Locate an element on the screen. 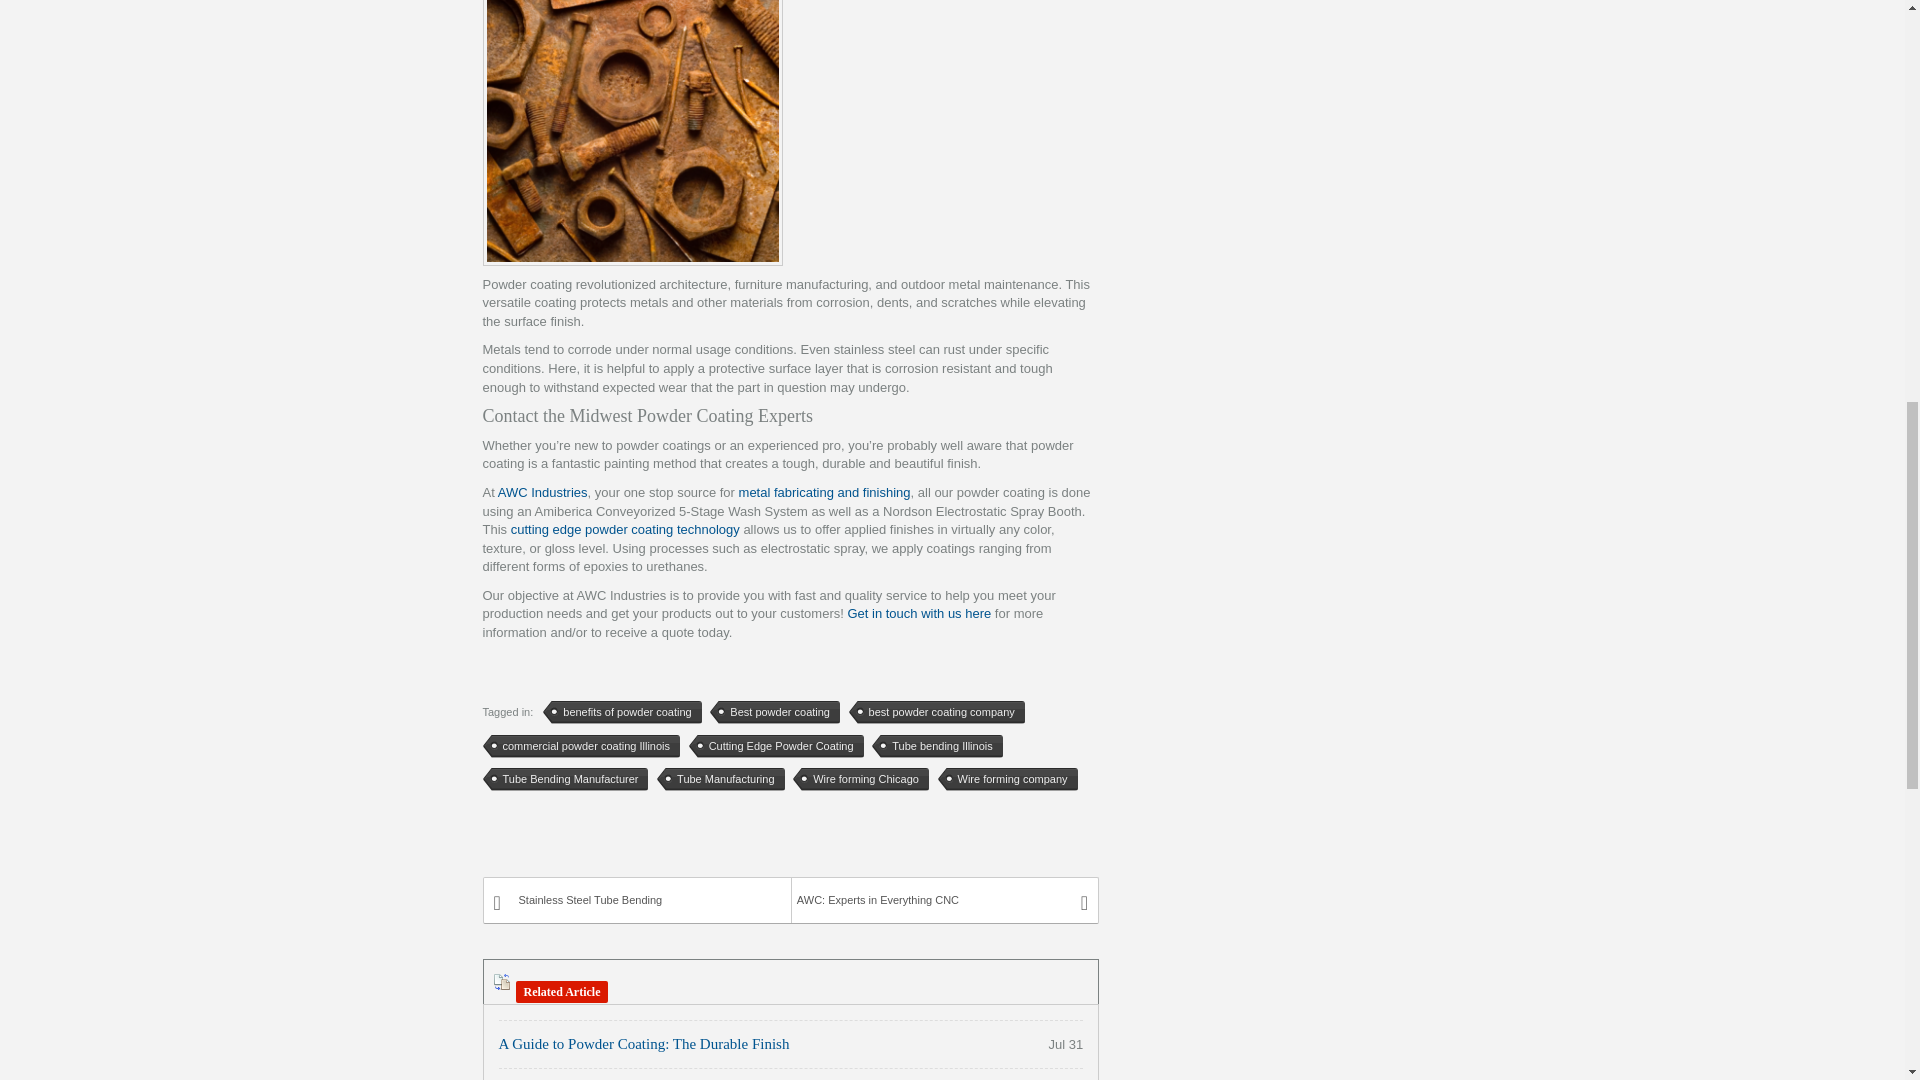  cutting edge powder coating technology is located at coordinates (624, 528).